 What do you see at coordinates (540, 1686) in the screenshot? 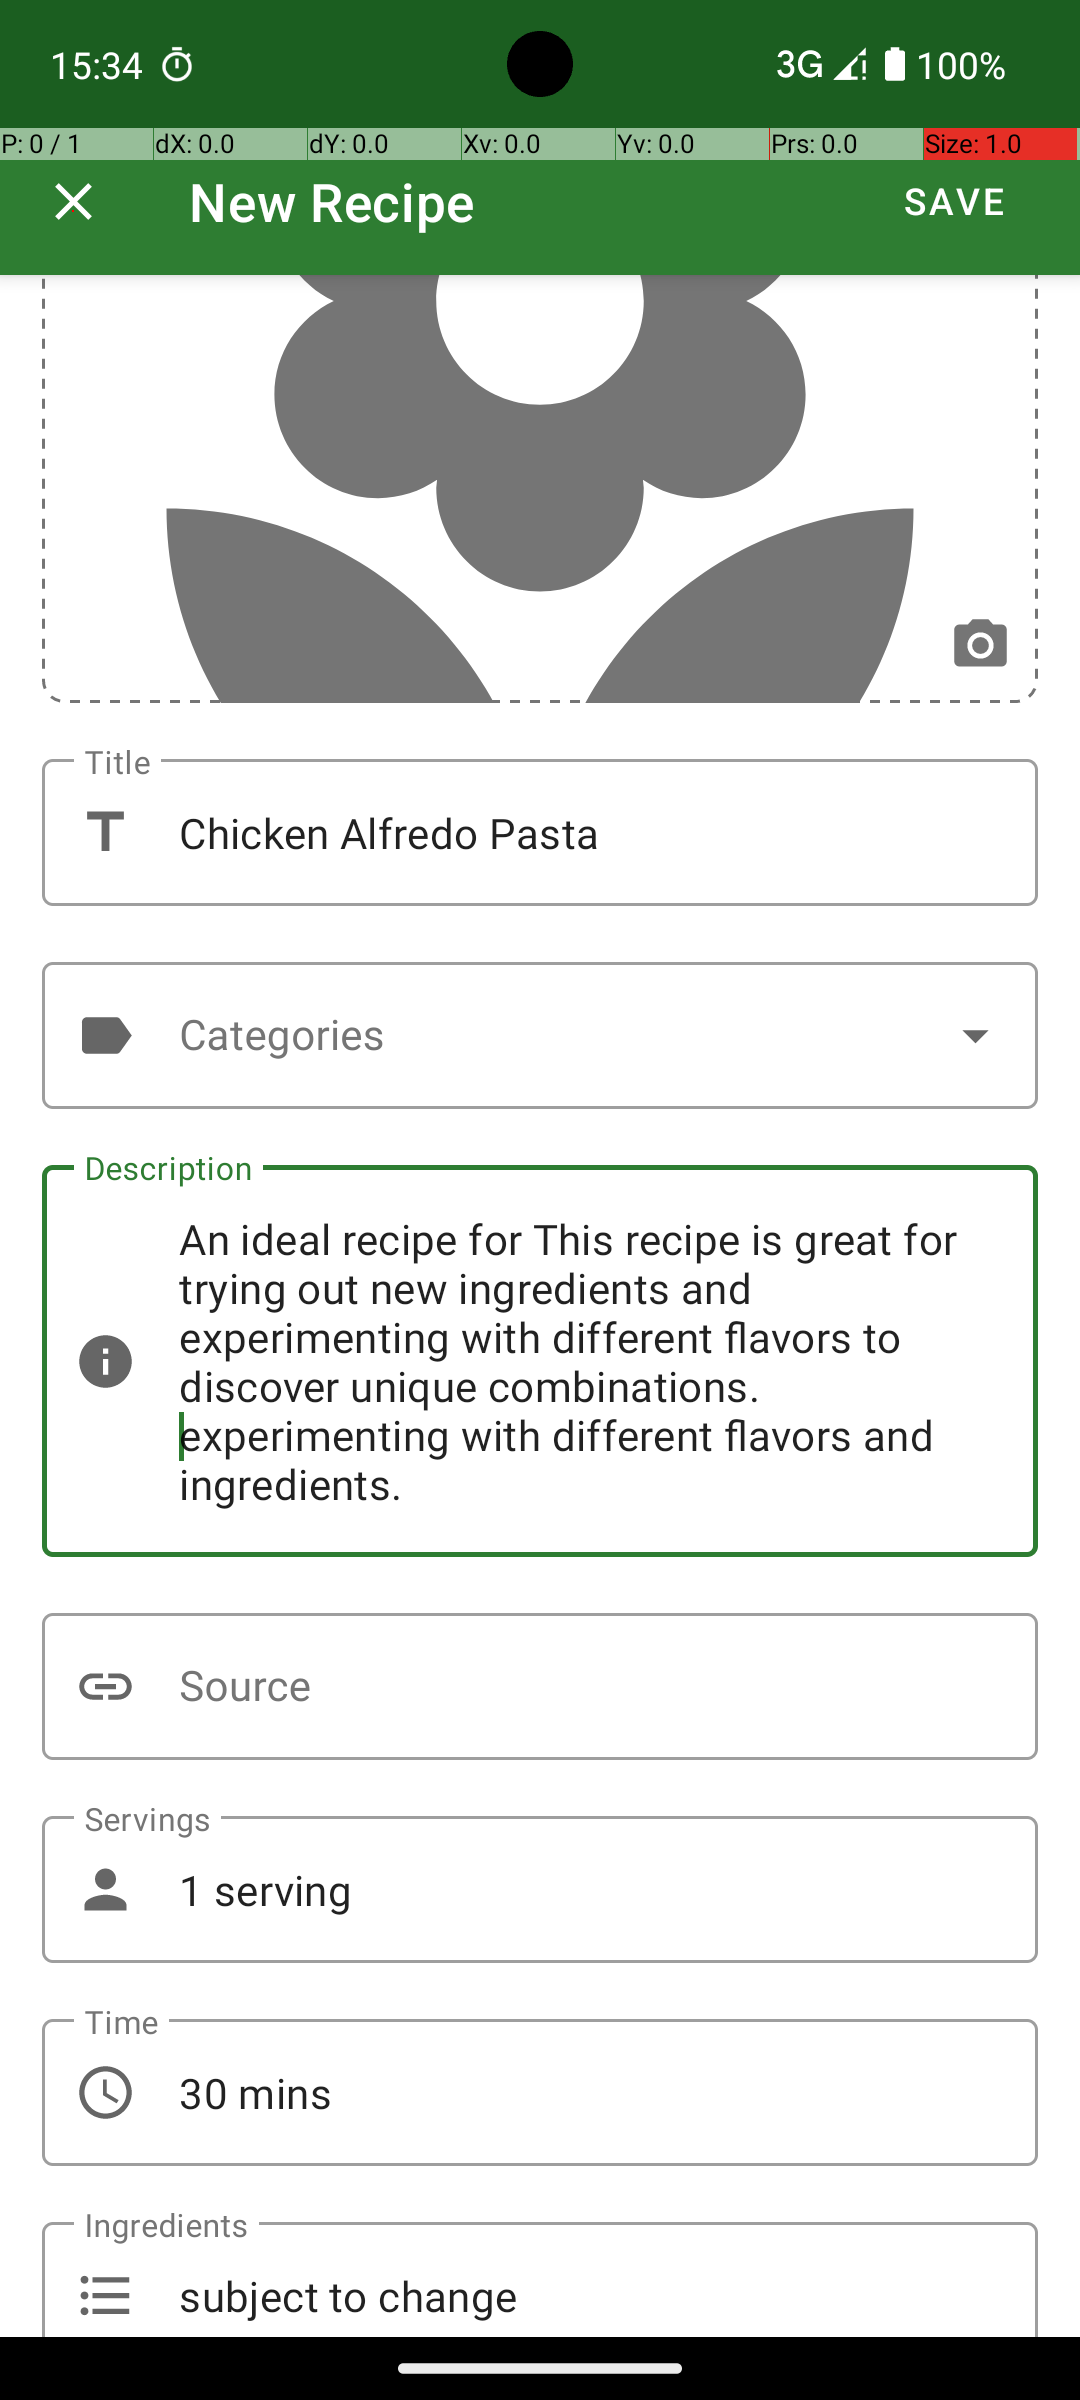
I see `Source` at bounding box center [540, 1686].